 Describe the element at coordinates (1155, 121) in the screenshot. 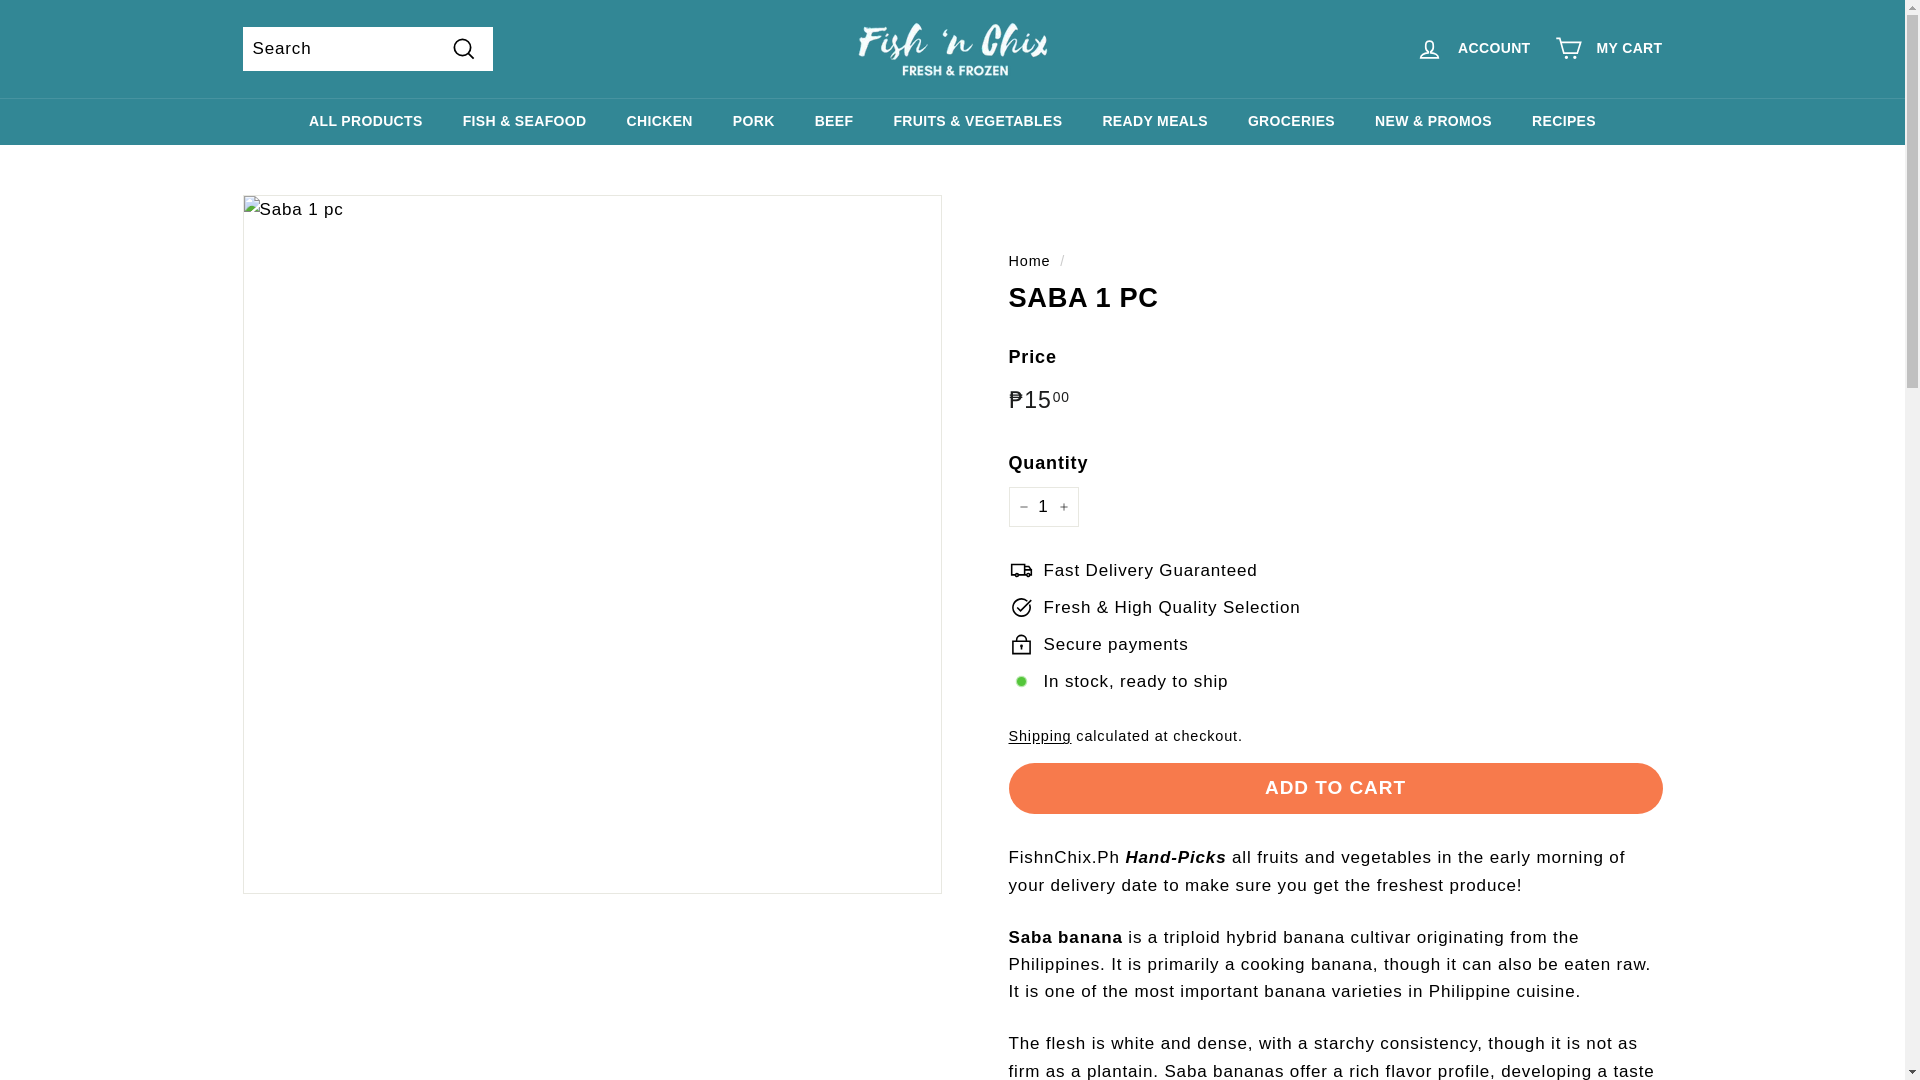

I see `READY MEALS` at that location.